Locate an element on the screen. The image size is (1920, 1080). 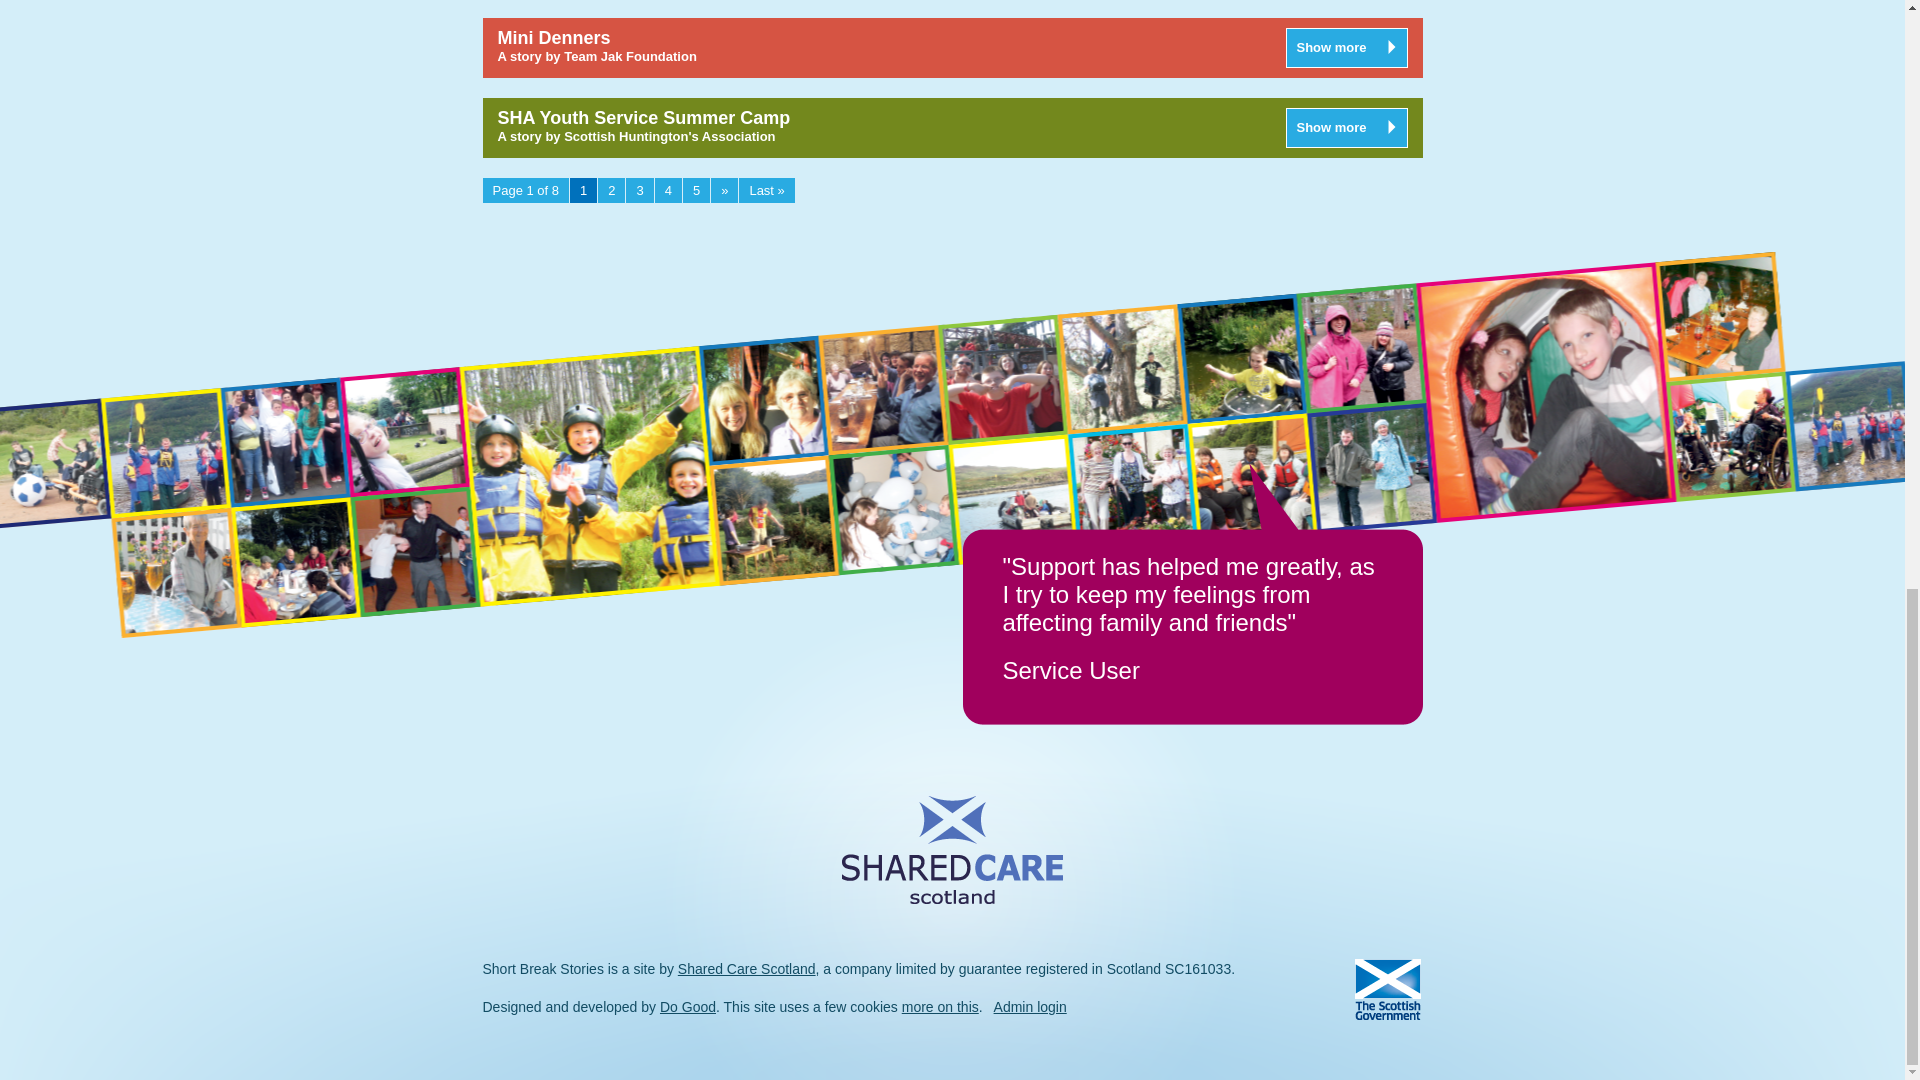
Page 3 is located at coordinates (638, 190).